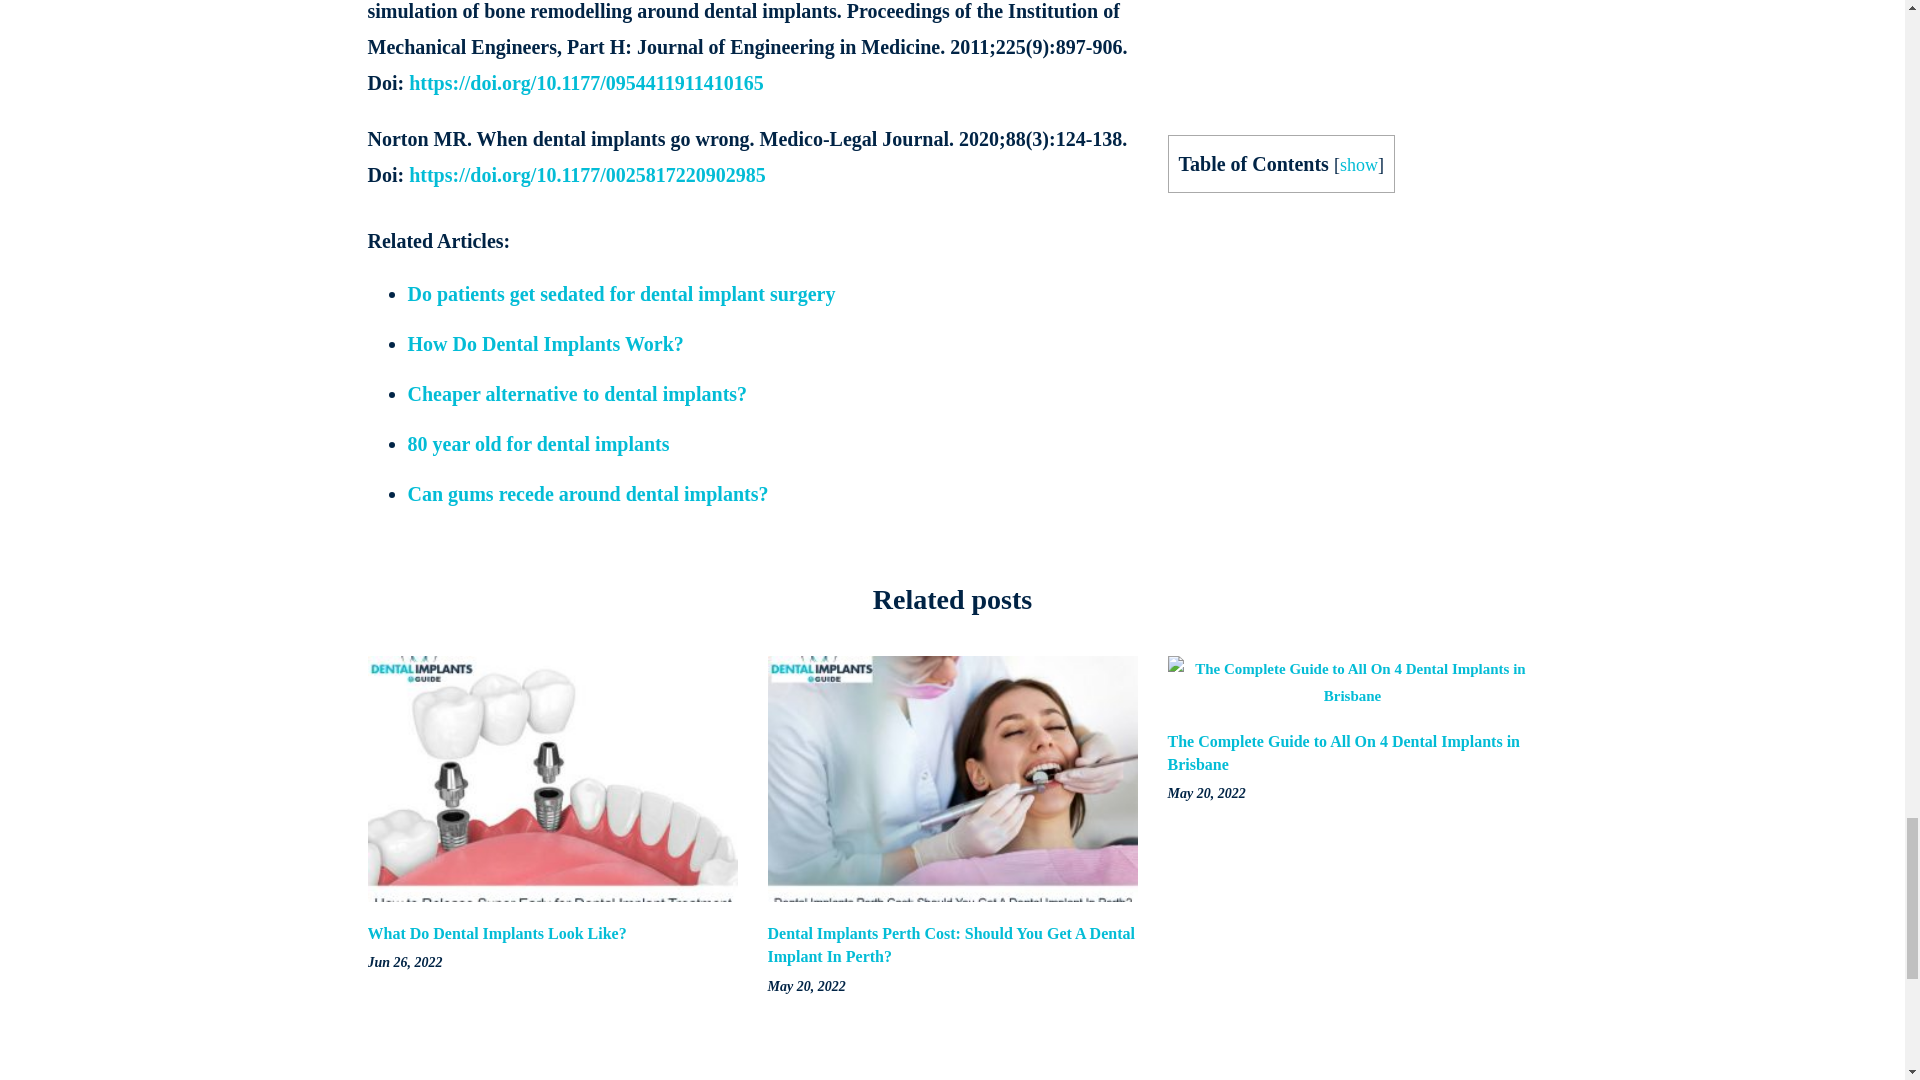 Image resolution: width=1920 pixels, height=1080 pixels. What do you see at coordinates (578, 394) in the screenshot?
I see `Cheaper alternative to dental implants?` at bounding box center [578, 394].